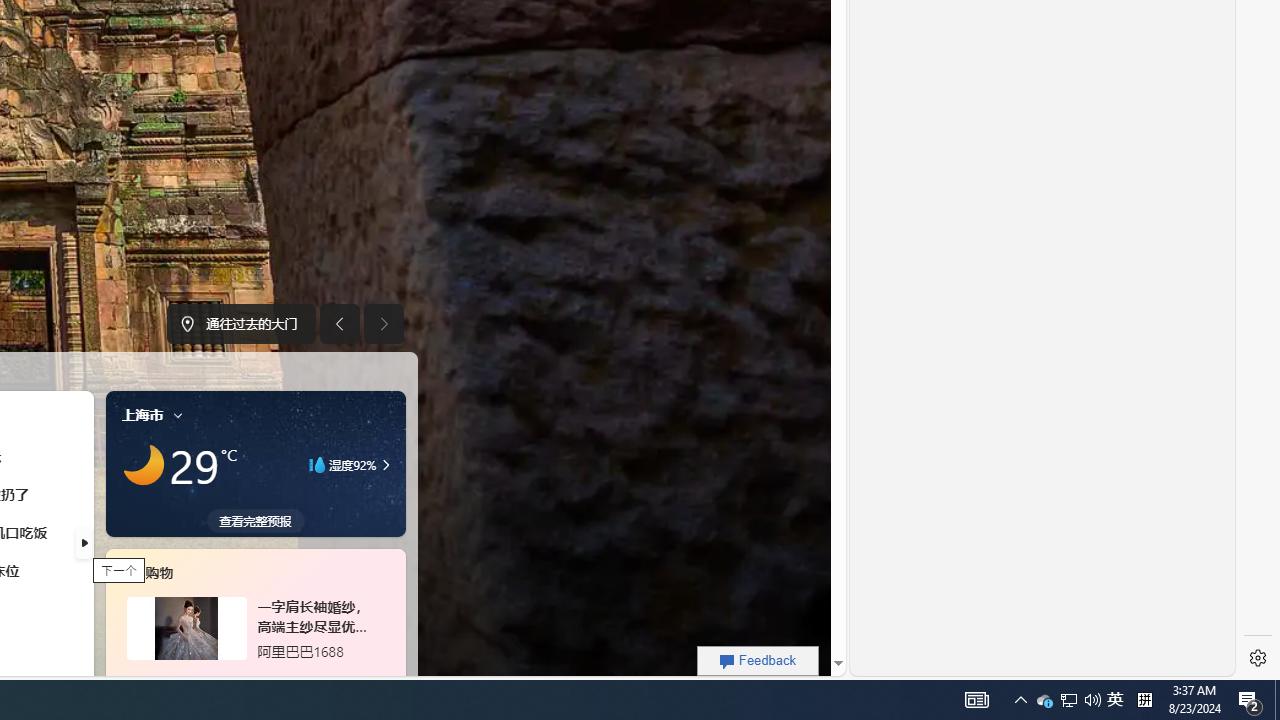  I want to click on tab-10, so click(292, 678).